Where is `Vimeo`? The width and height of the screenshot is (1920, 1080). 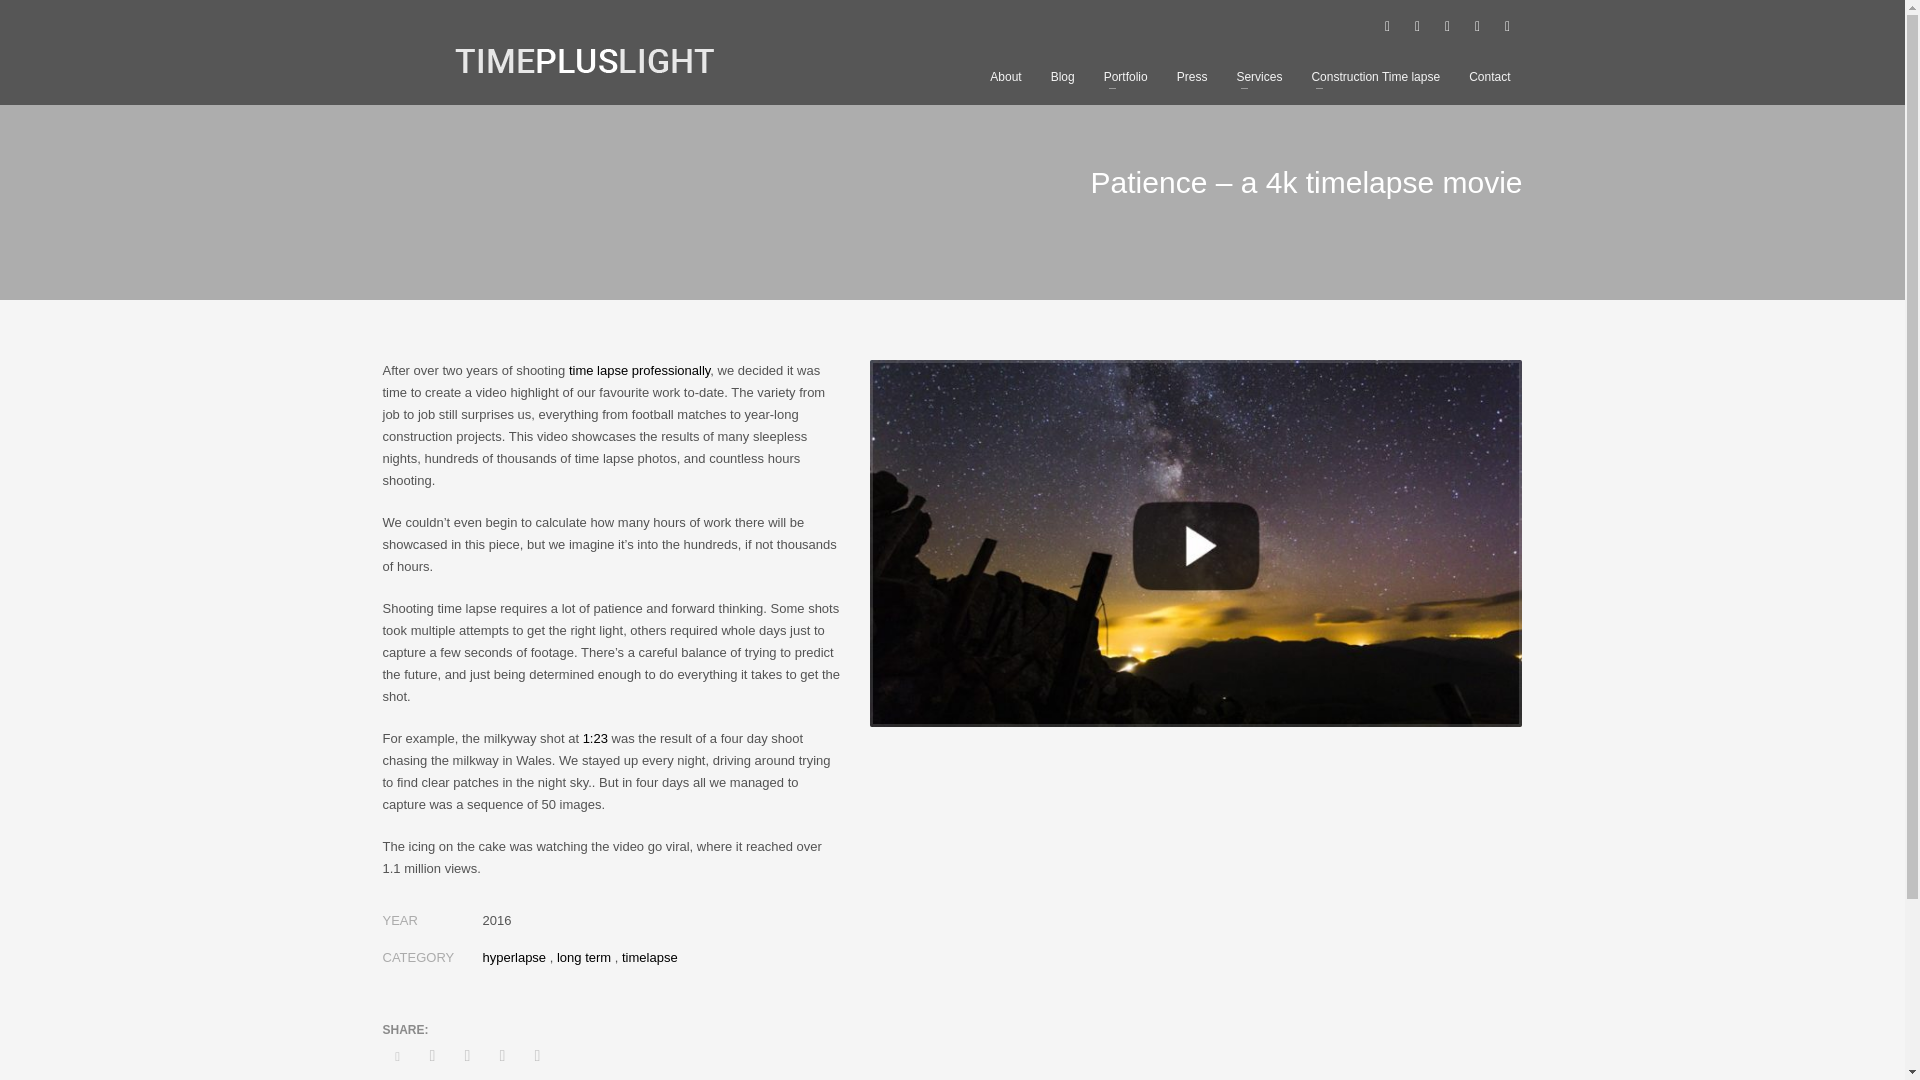 Vimeo is located at coordinates (1476, 26).